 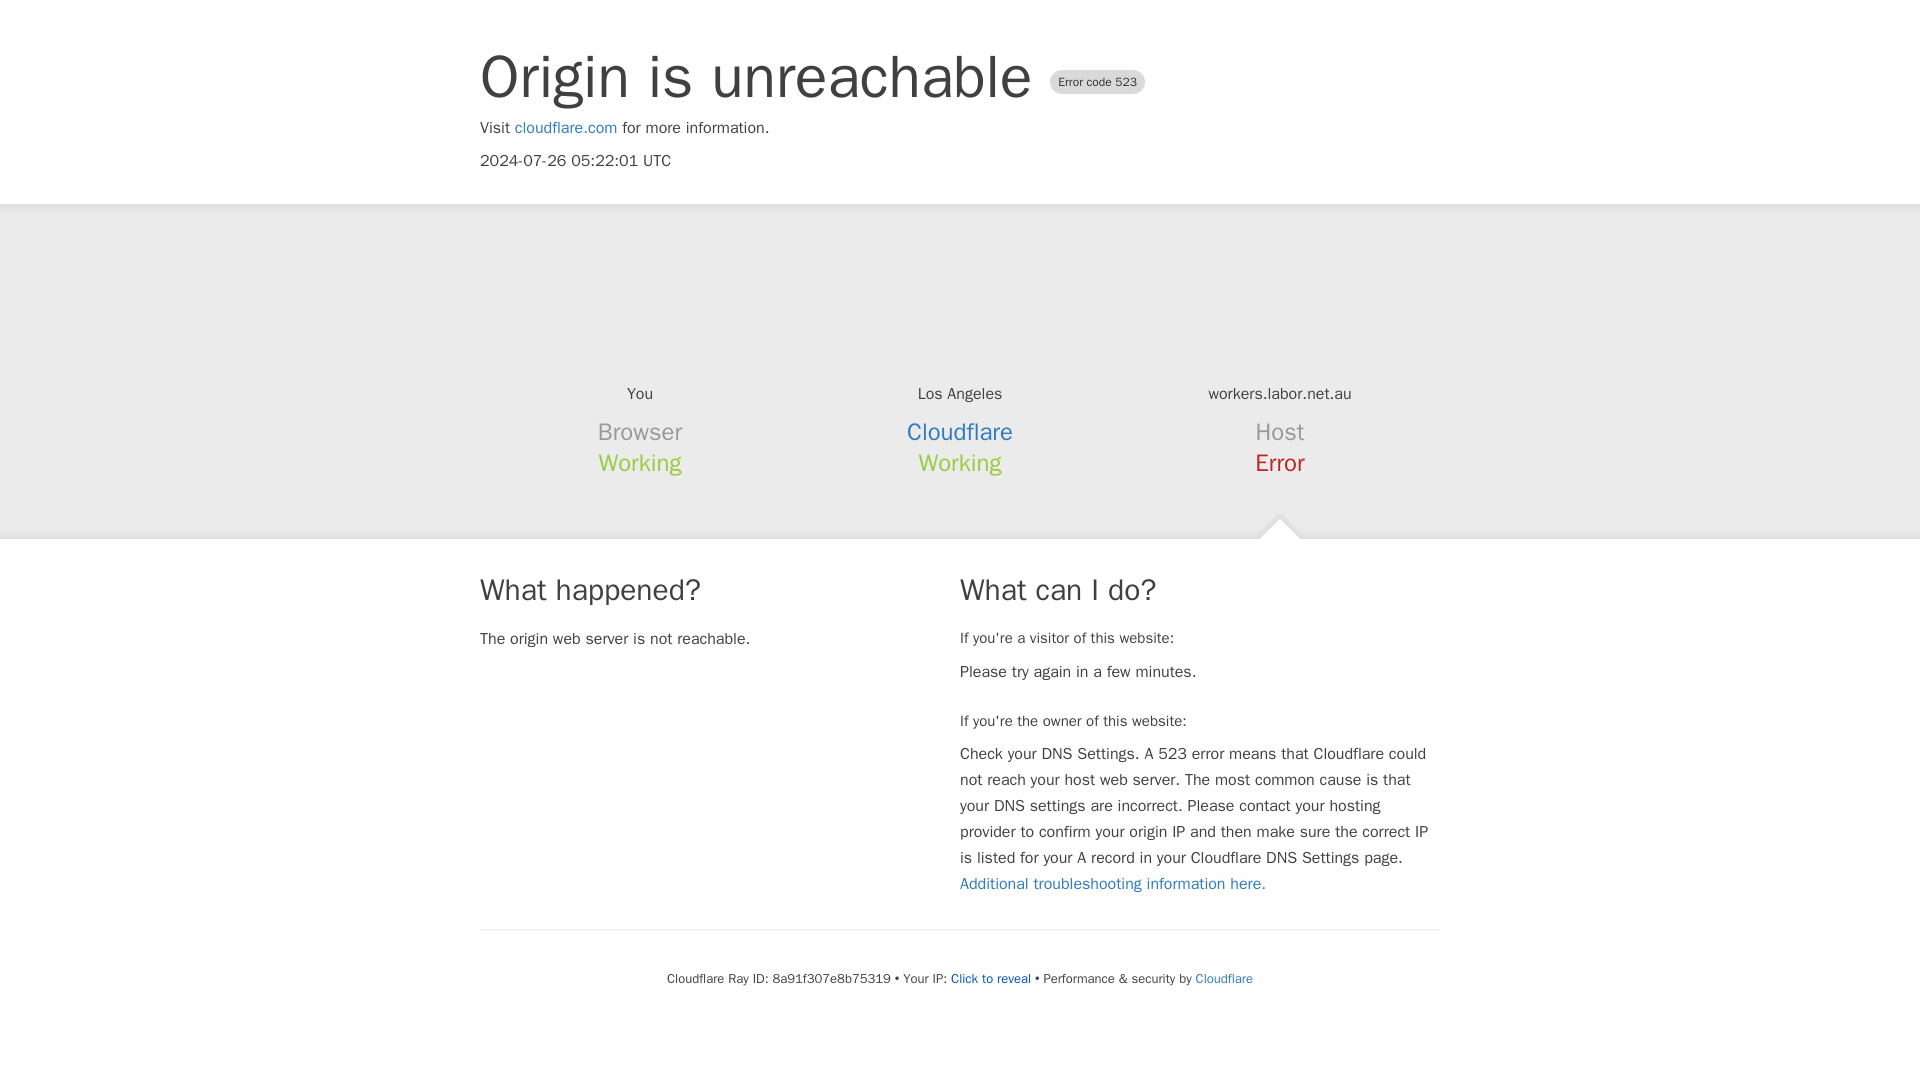 I want to click on Click to reveal, so click(x=990, y=978).